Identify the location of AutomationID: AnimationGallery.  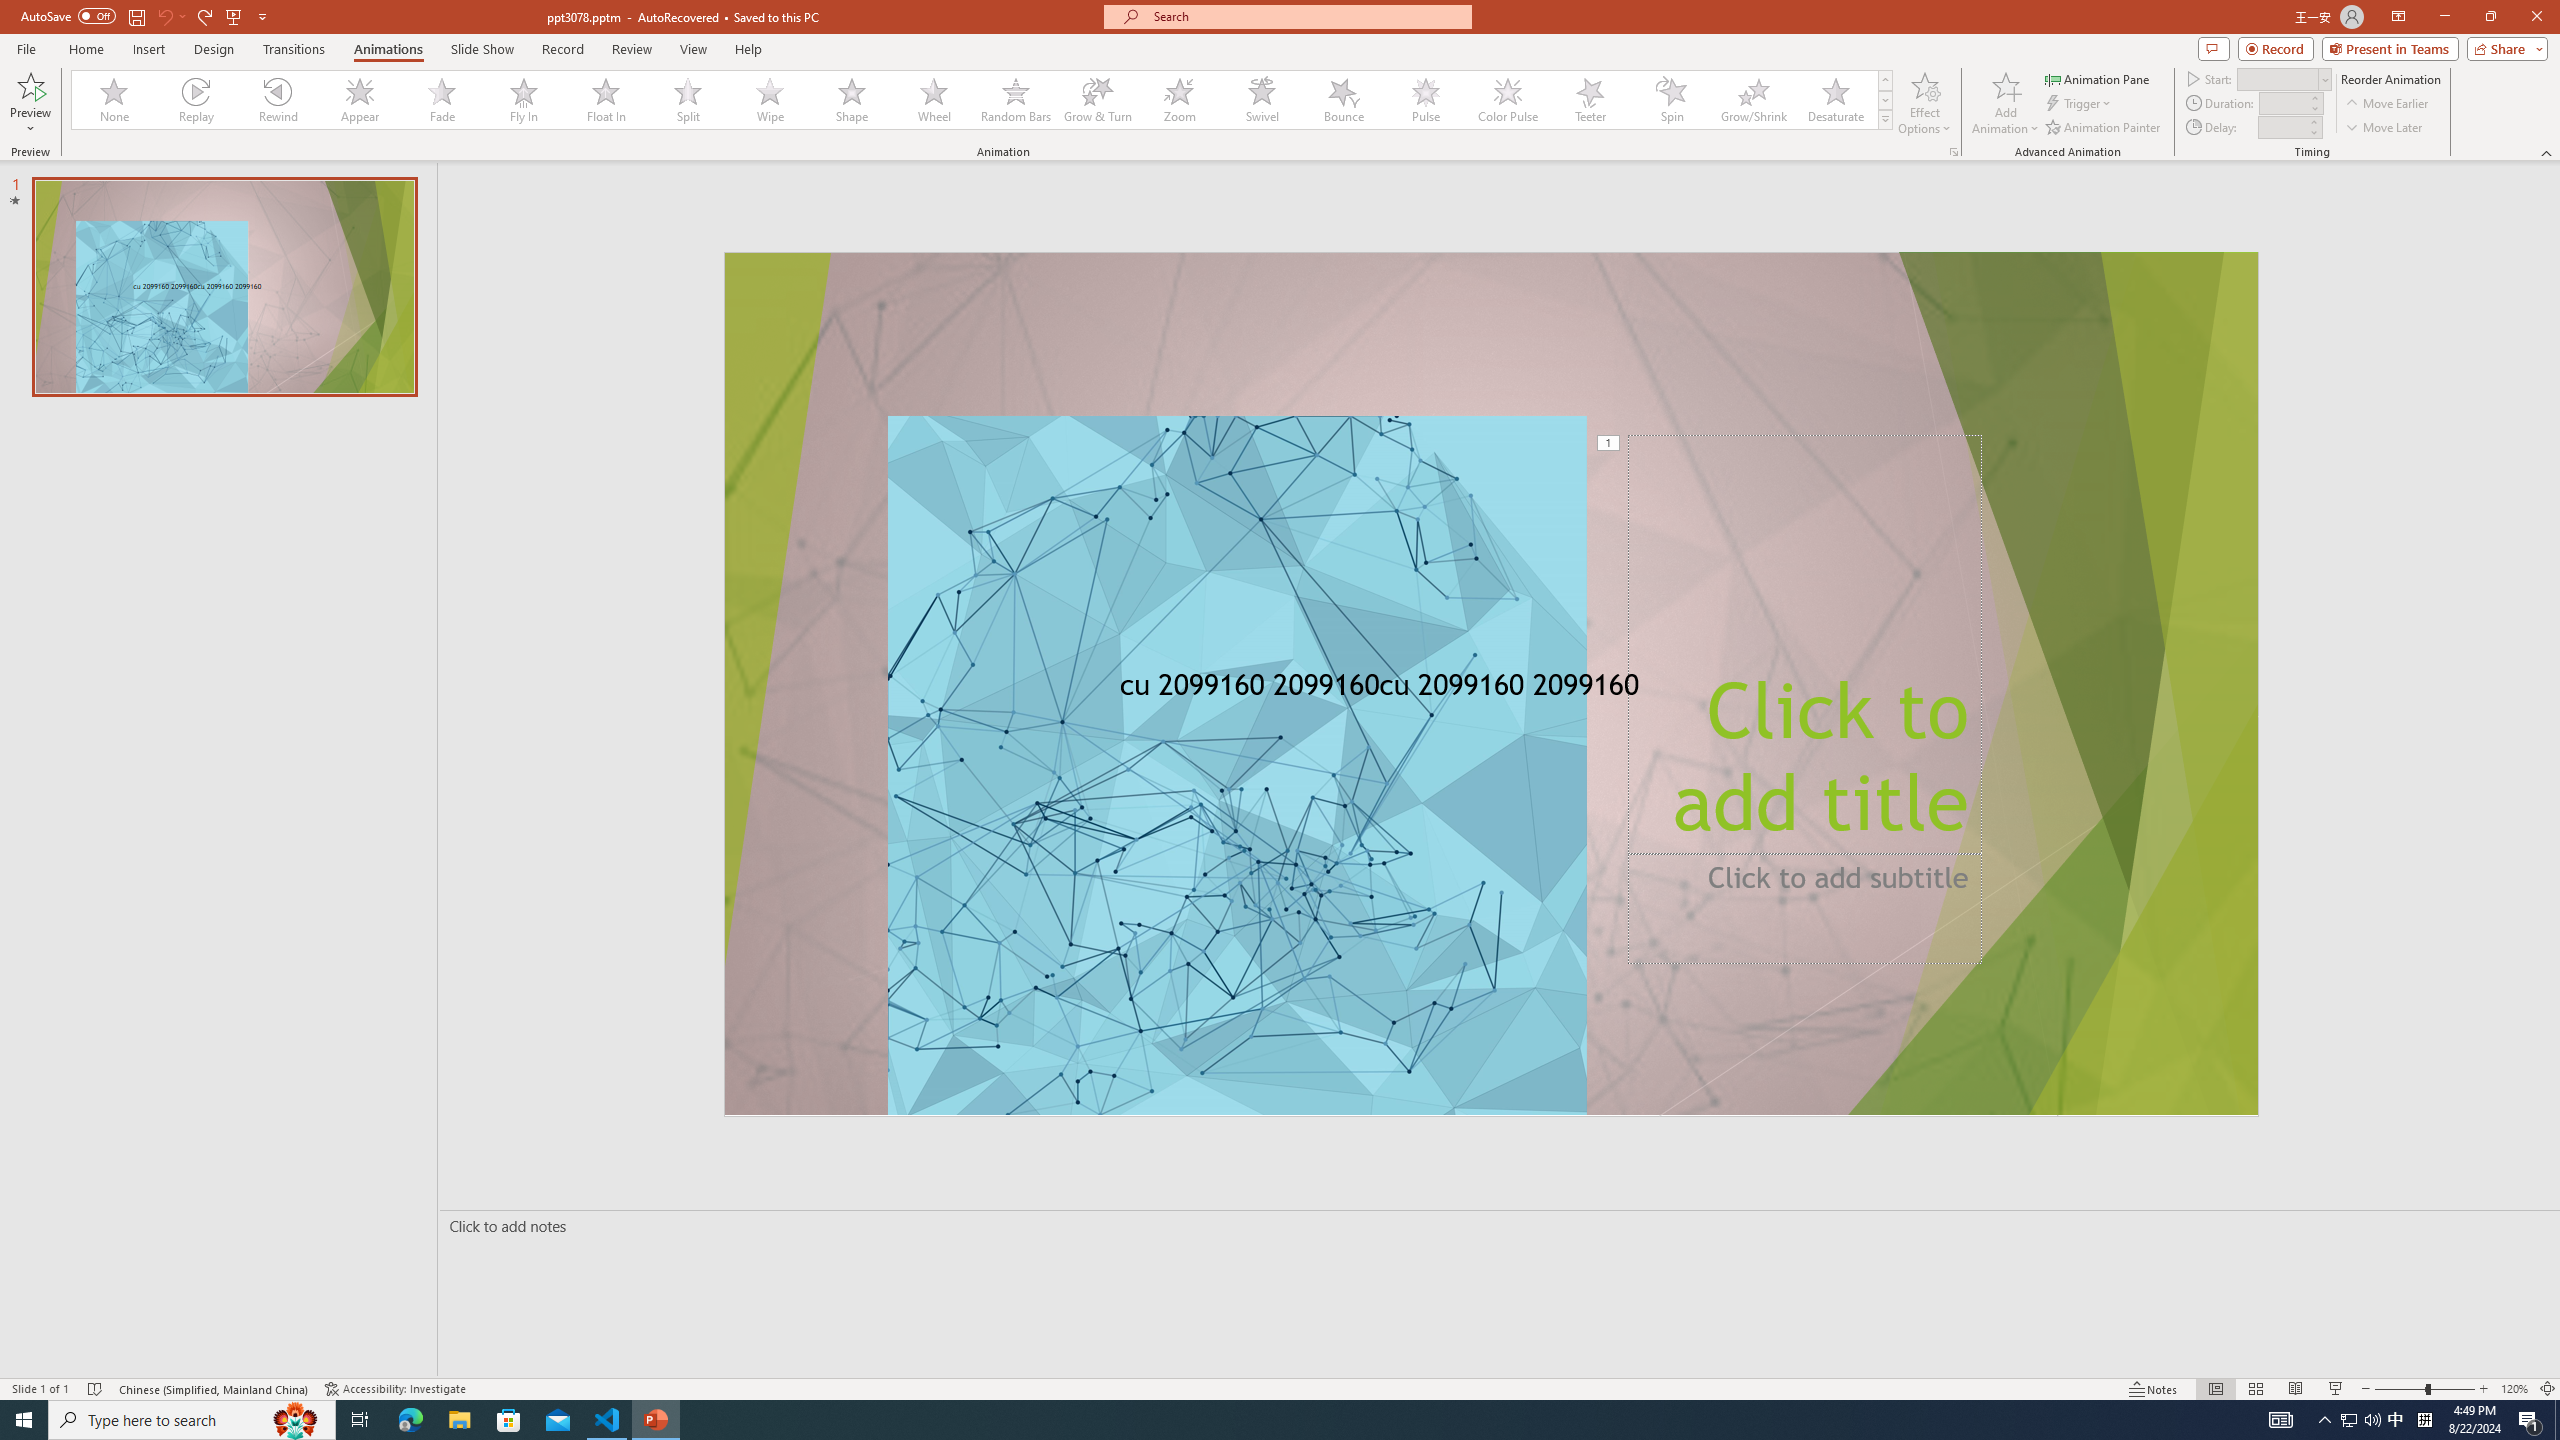
(982, 100).